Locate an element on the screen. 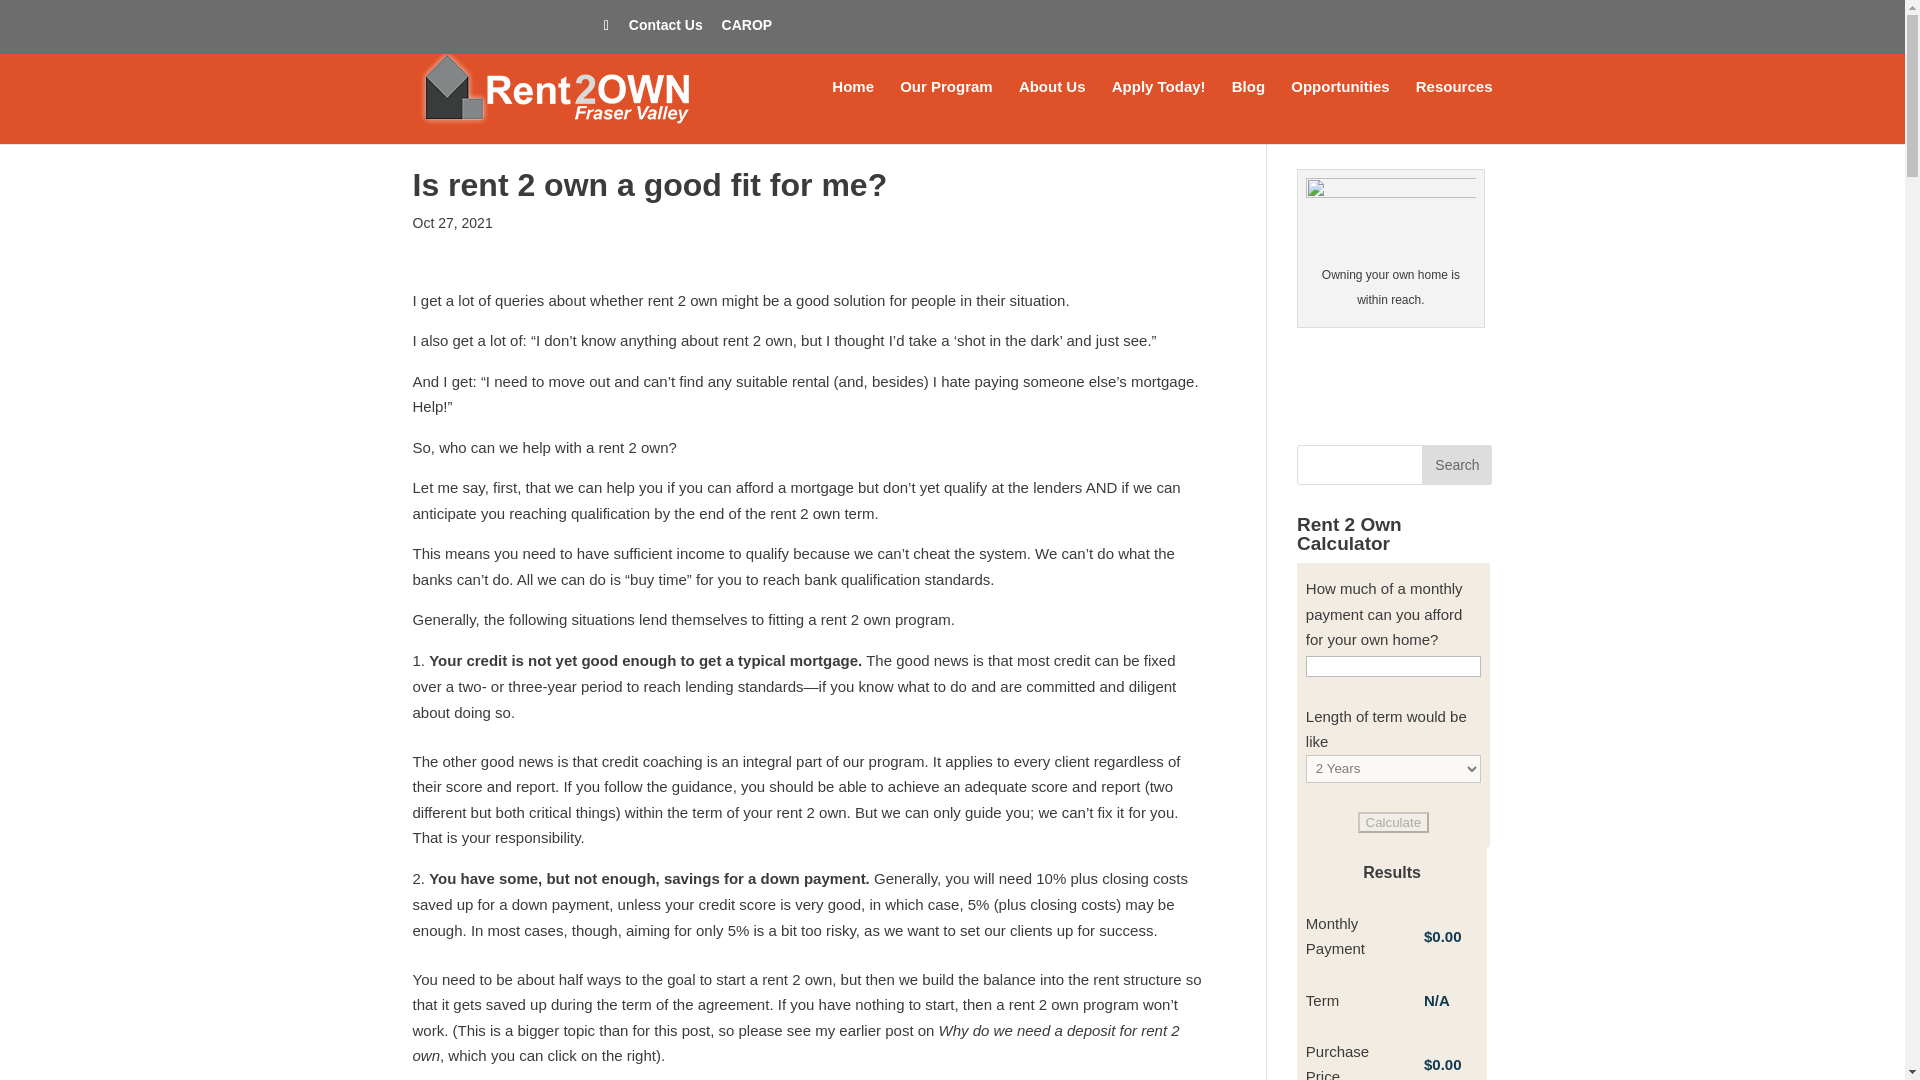 The height and width of the screenshot is (1080, 1920). Contact Us is located at coordinates (666, 30).